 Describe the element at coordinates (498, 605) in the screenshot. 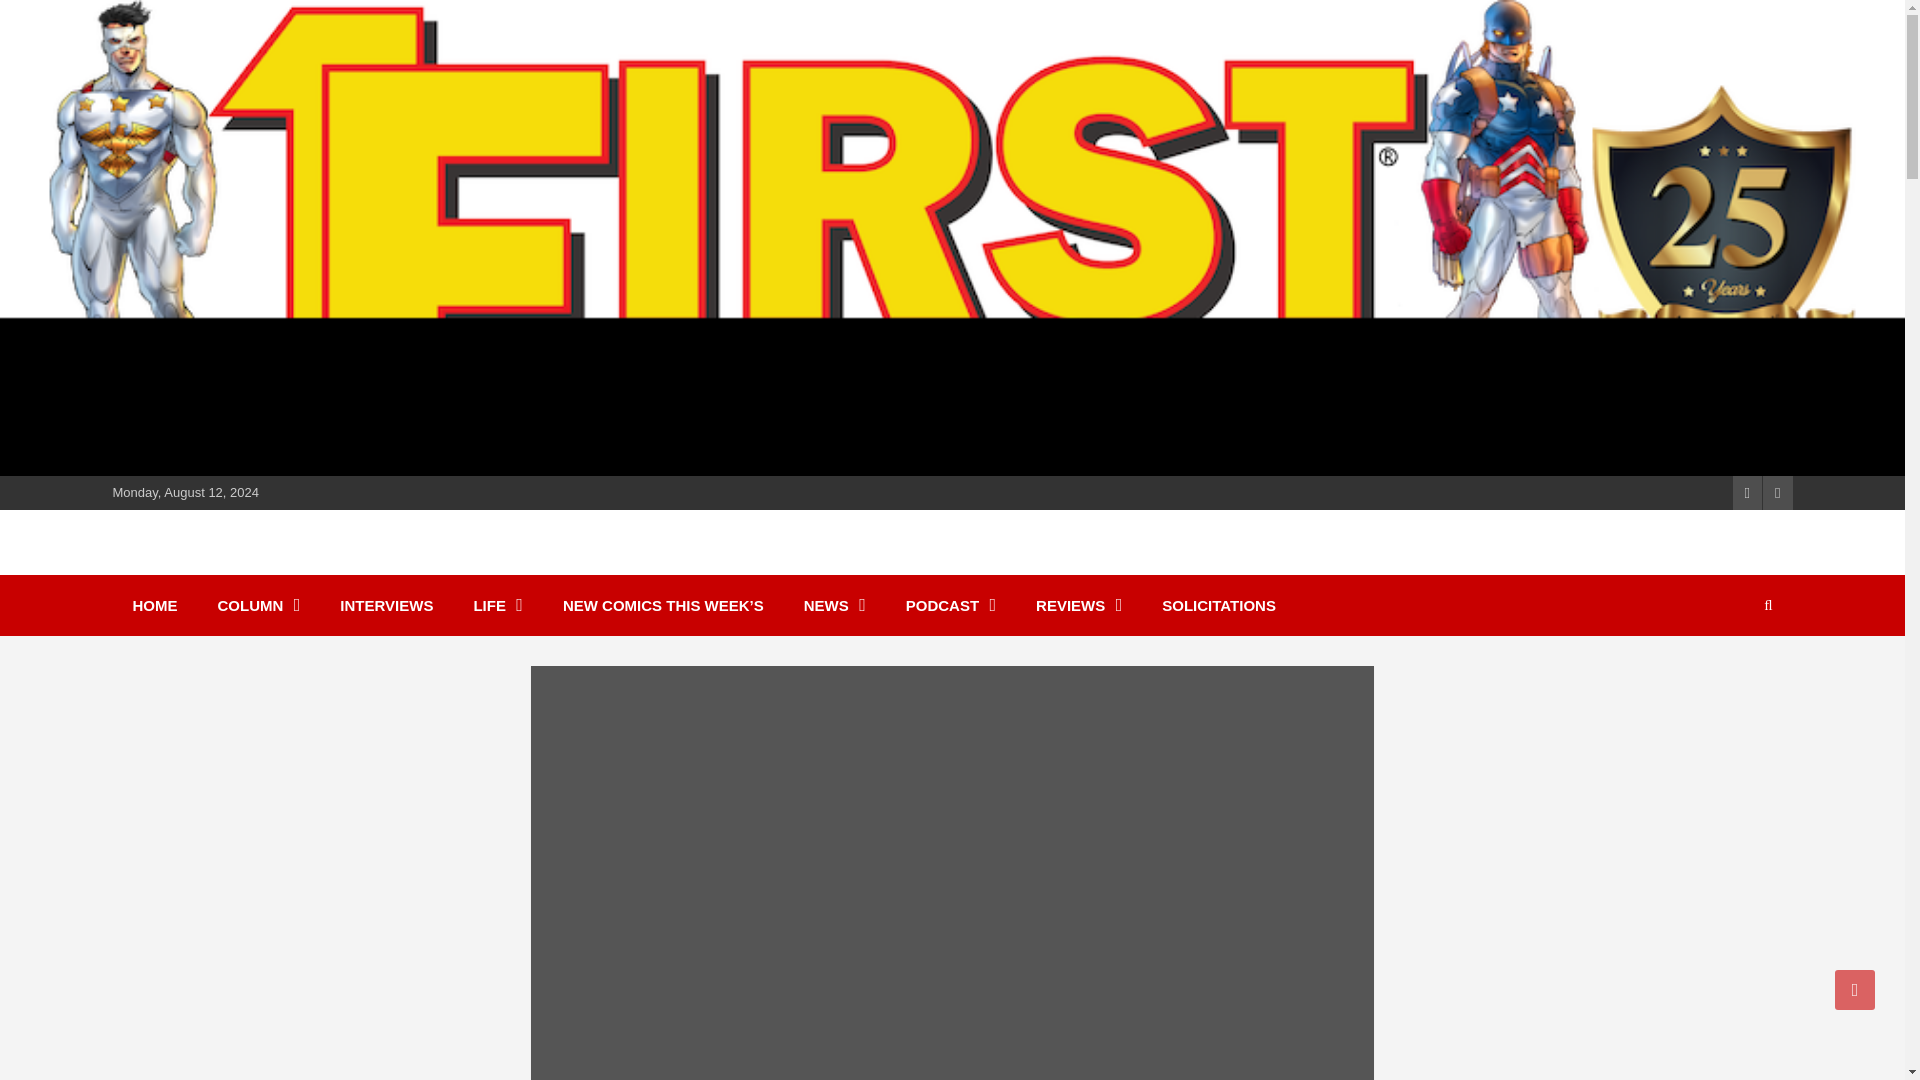

I see `LIFE` at that location.